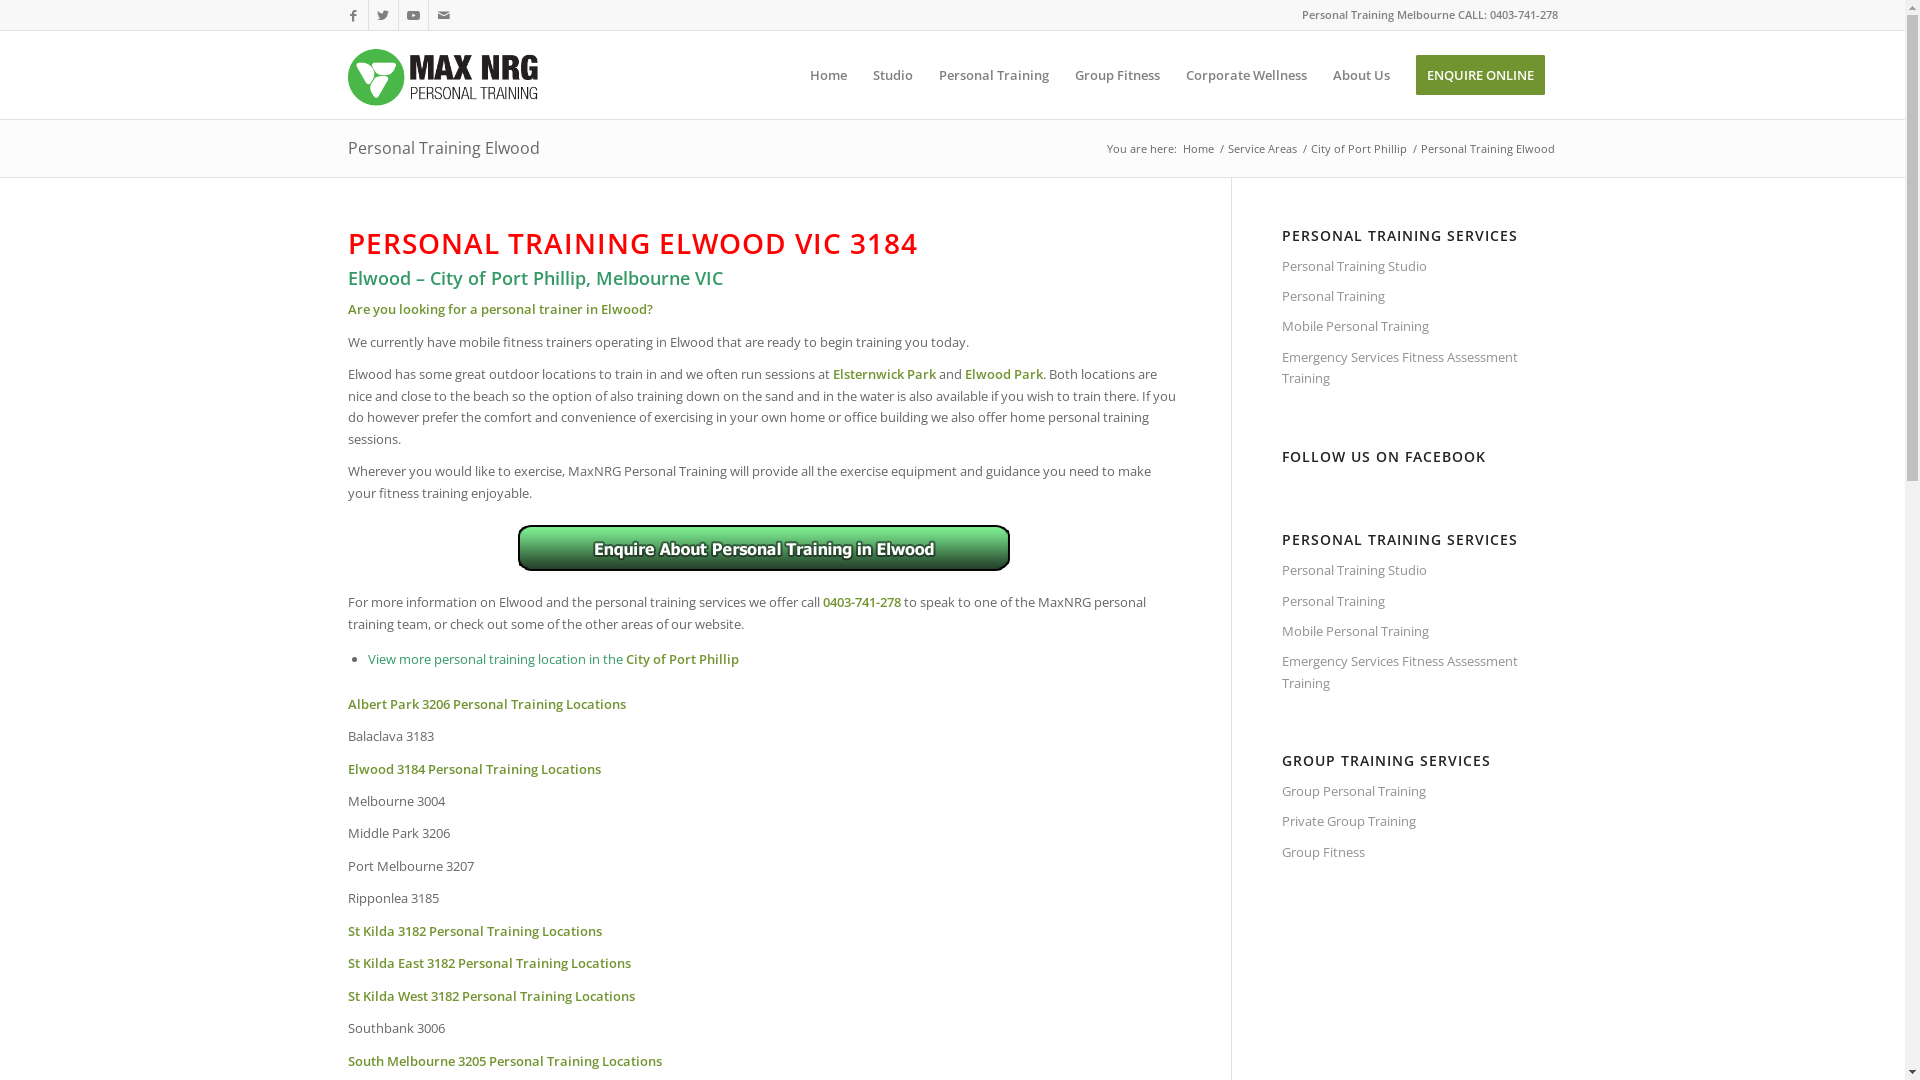 This screenshot has height=1080, width=1920. What do you see at coordinates (1359, 148) in the screenshot?
I see `City of Port Phillip` at bounding box center [1359, 148].